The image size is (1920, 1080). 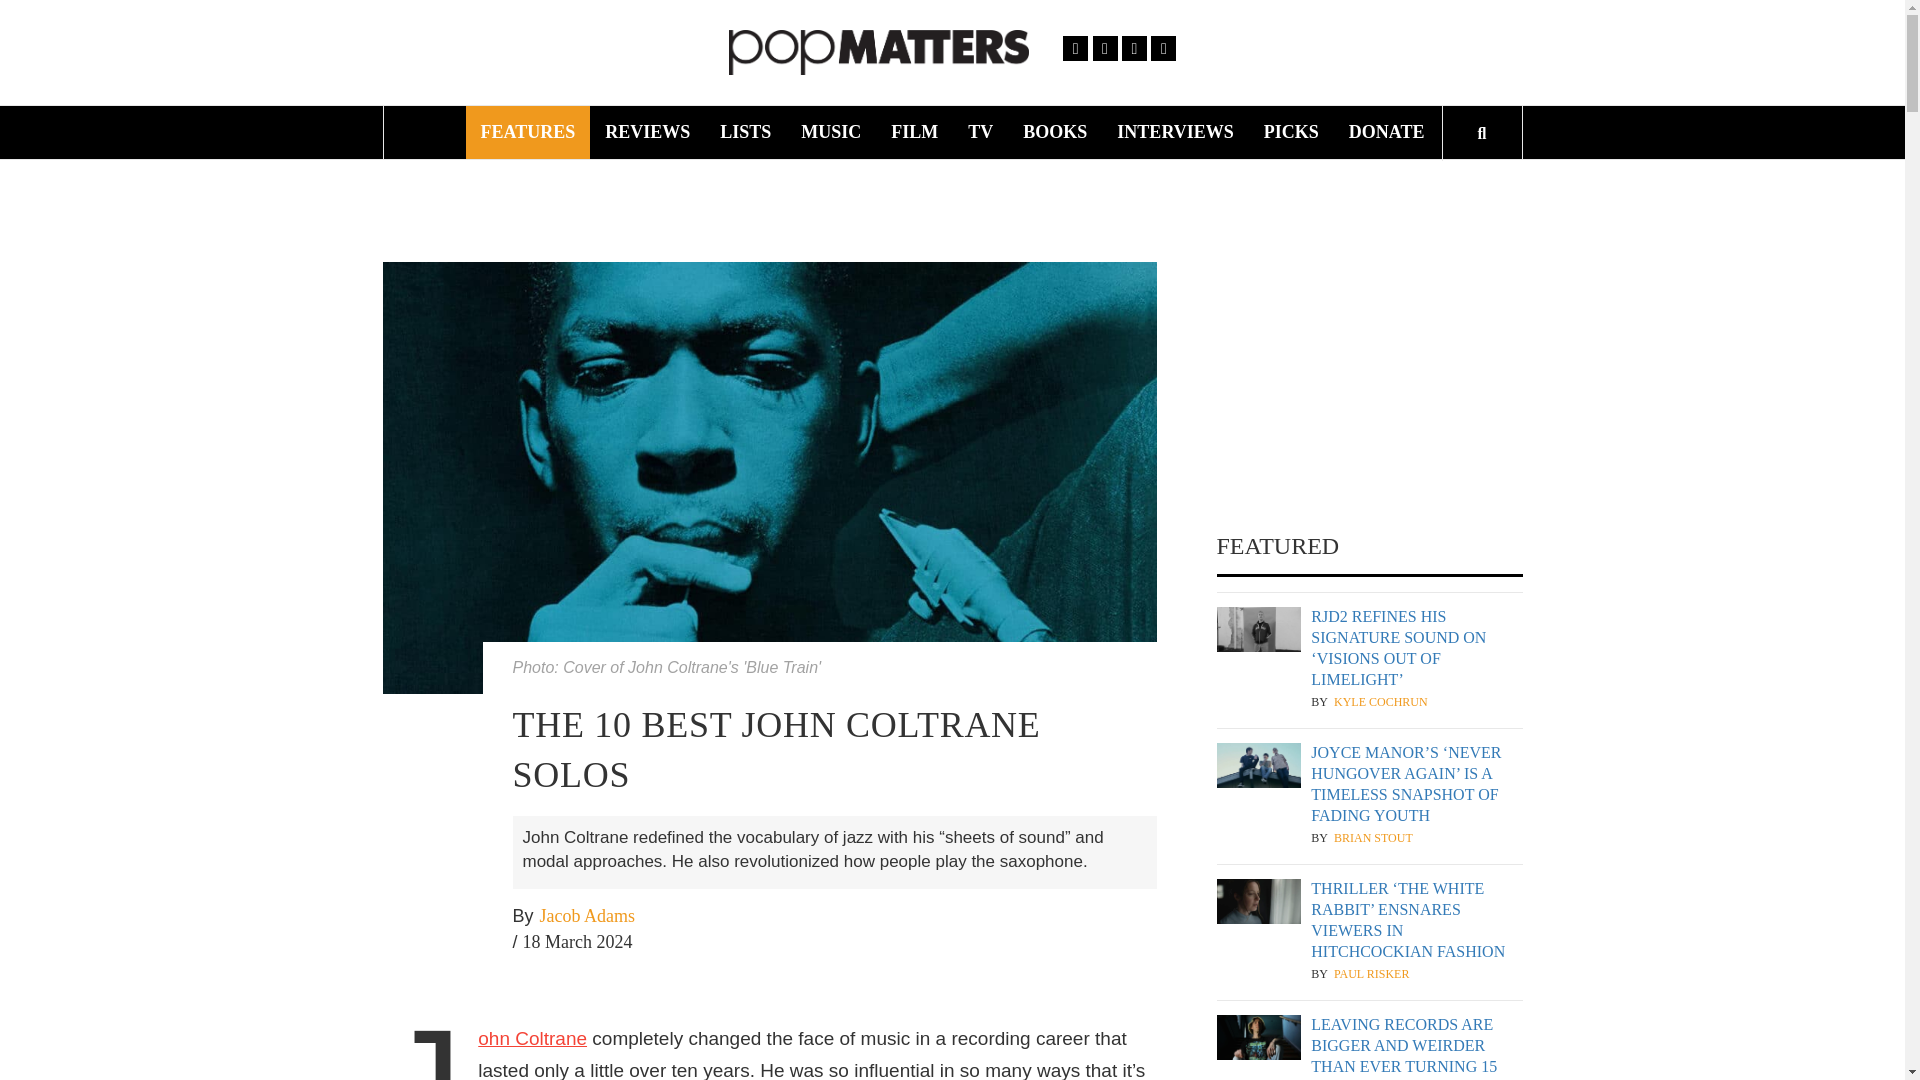 What do you see at coordinates (980, 132) in the screenshot?
I see `TV` at bounding box center [980, 132].